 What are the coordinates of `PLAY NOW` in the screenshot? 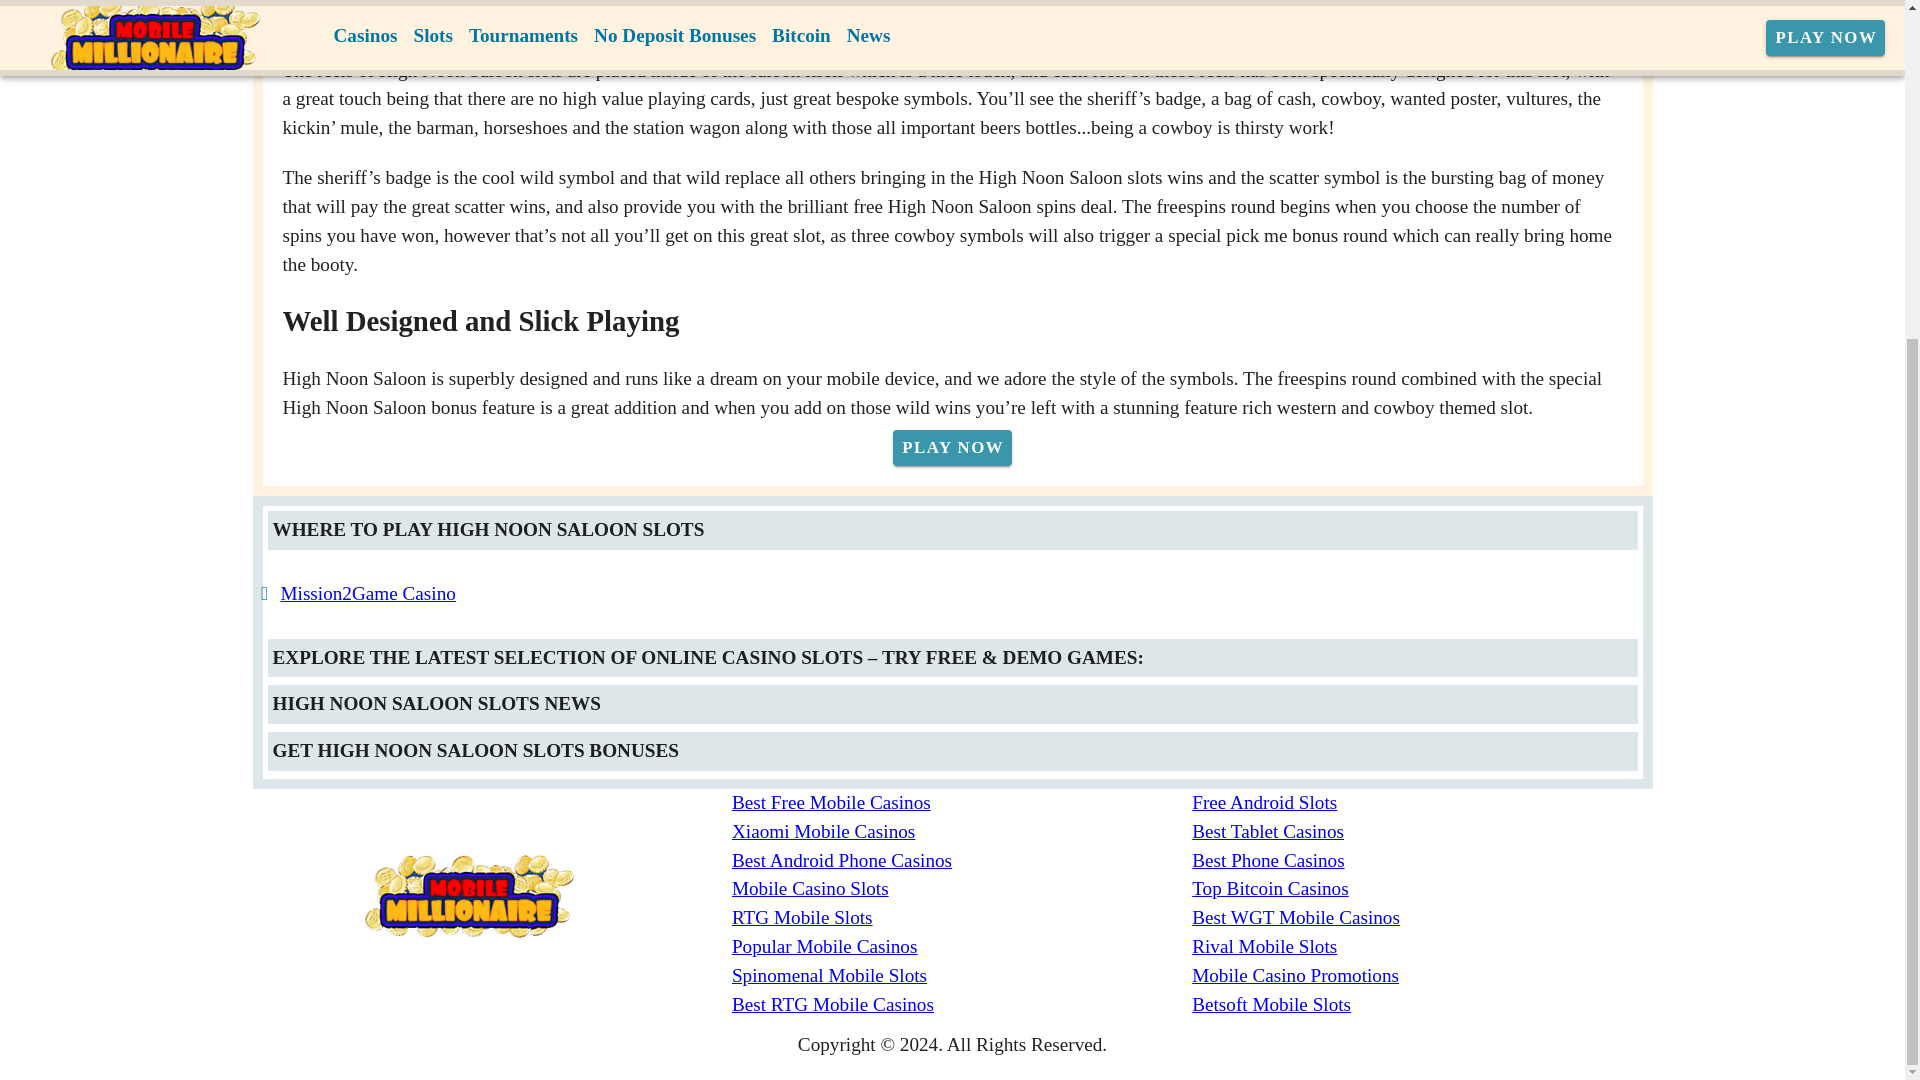 It's located at (952, 447).